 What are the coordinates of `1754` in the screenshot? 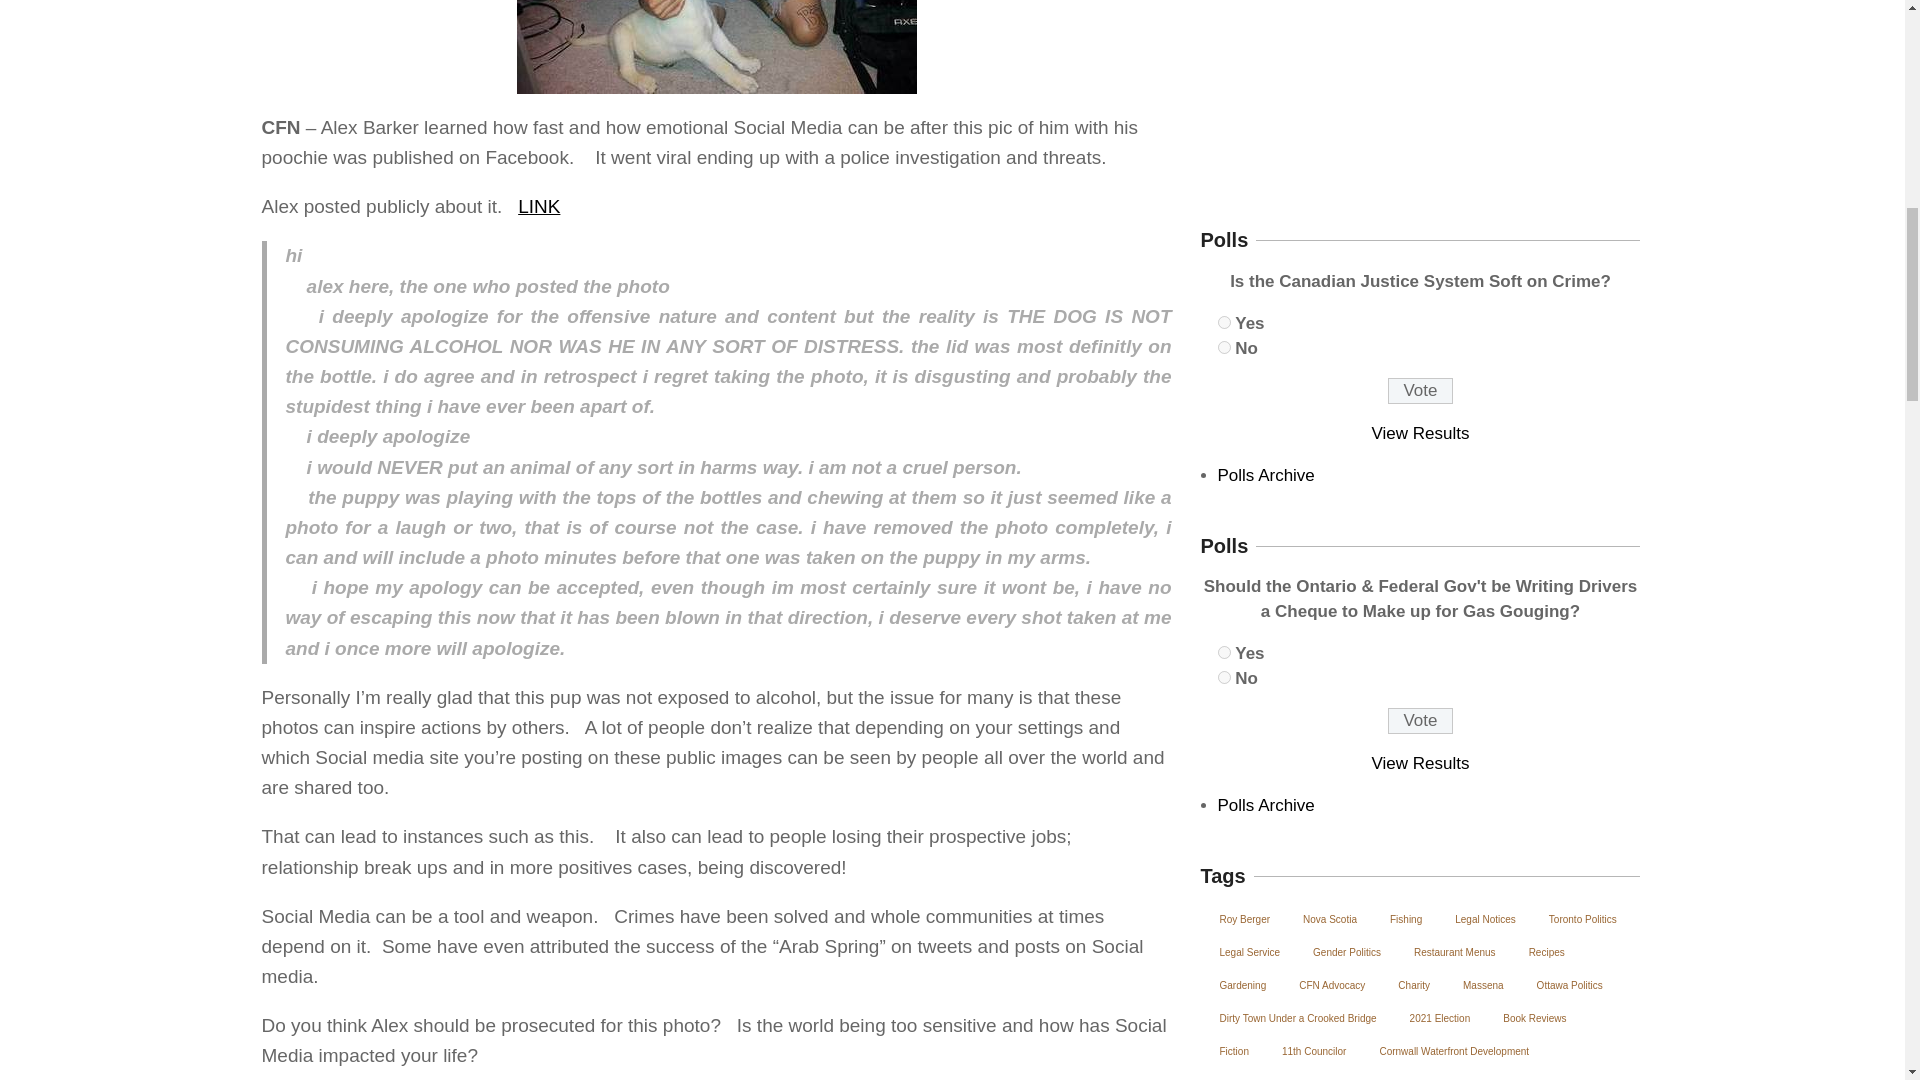 It's located at (1224, 322).